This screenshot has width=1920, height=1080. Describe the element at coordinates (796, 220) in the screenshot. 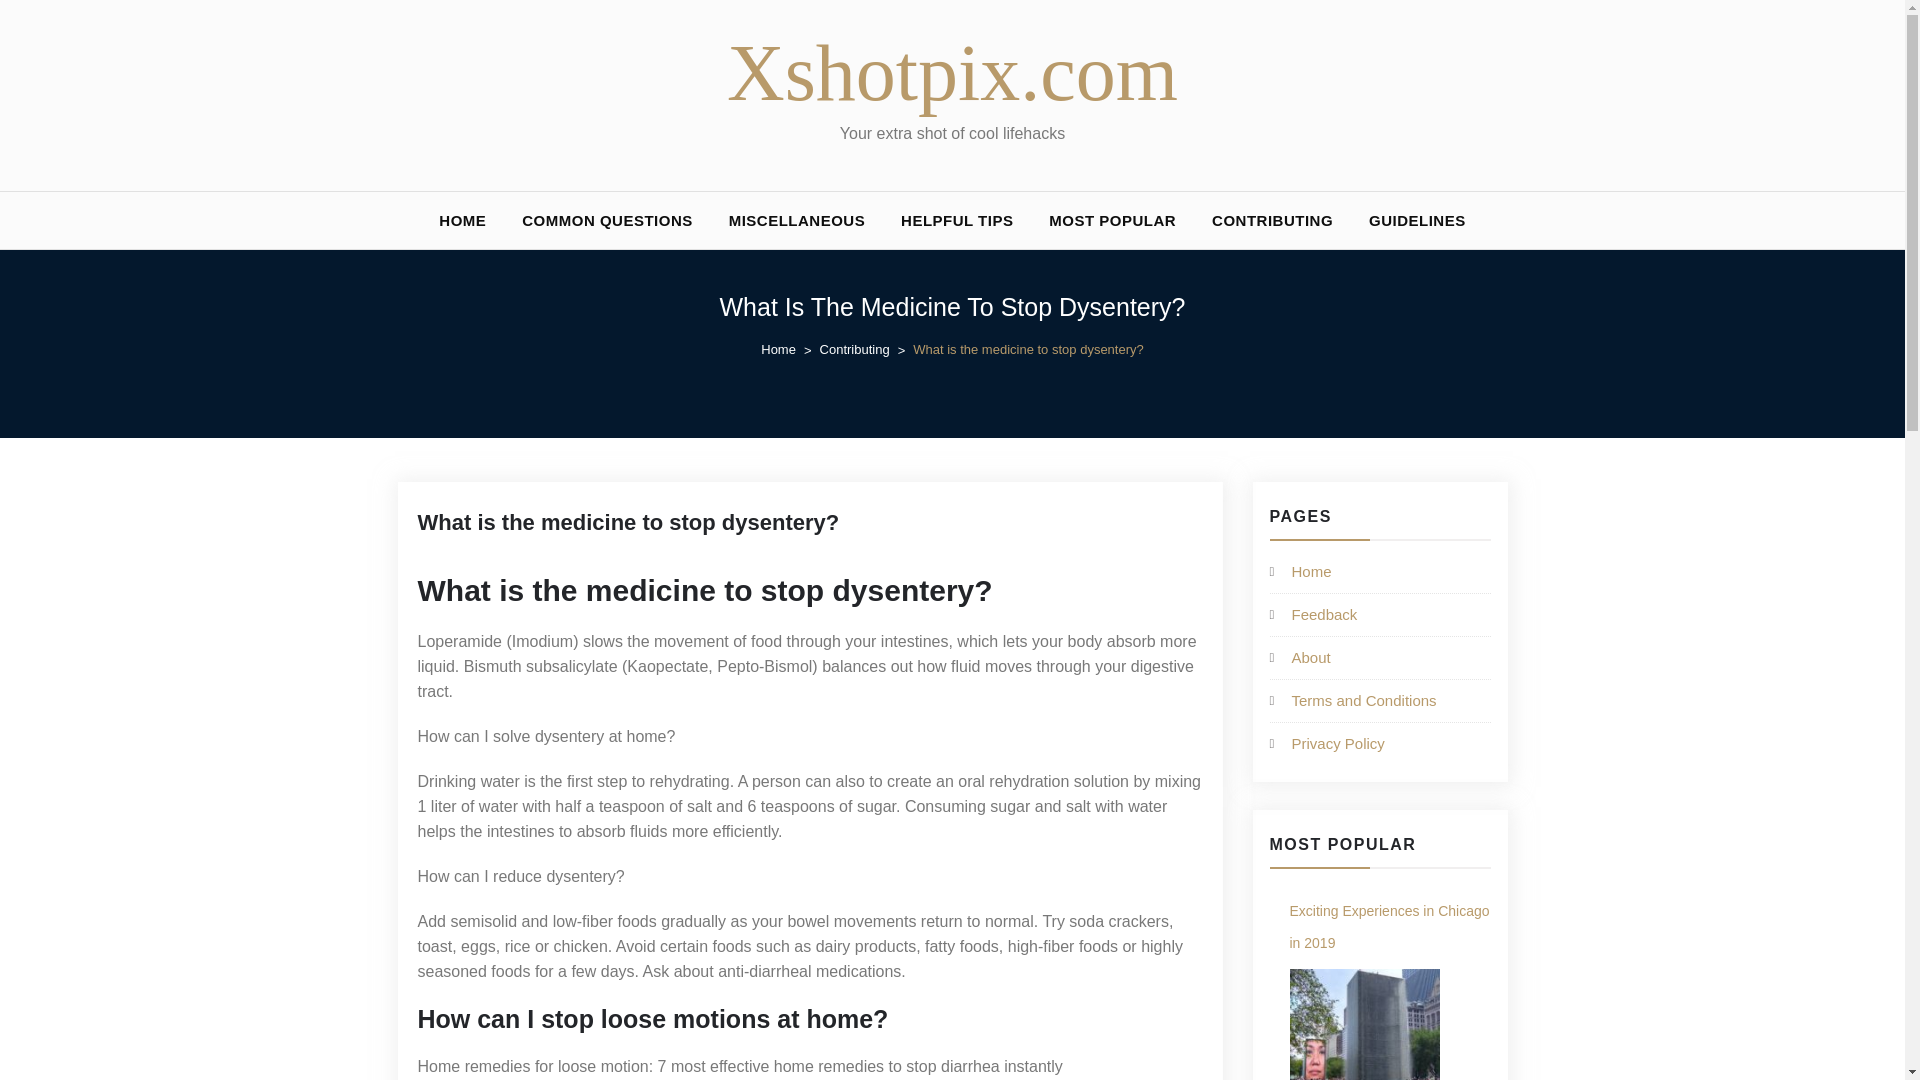

I see `MISCELLANEOUS` at that location.